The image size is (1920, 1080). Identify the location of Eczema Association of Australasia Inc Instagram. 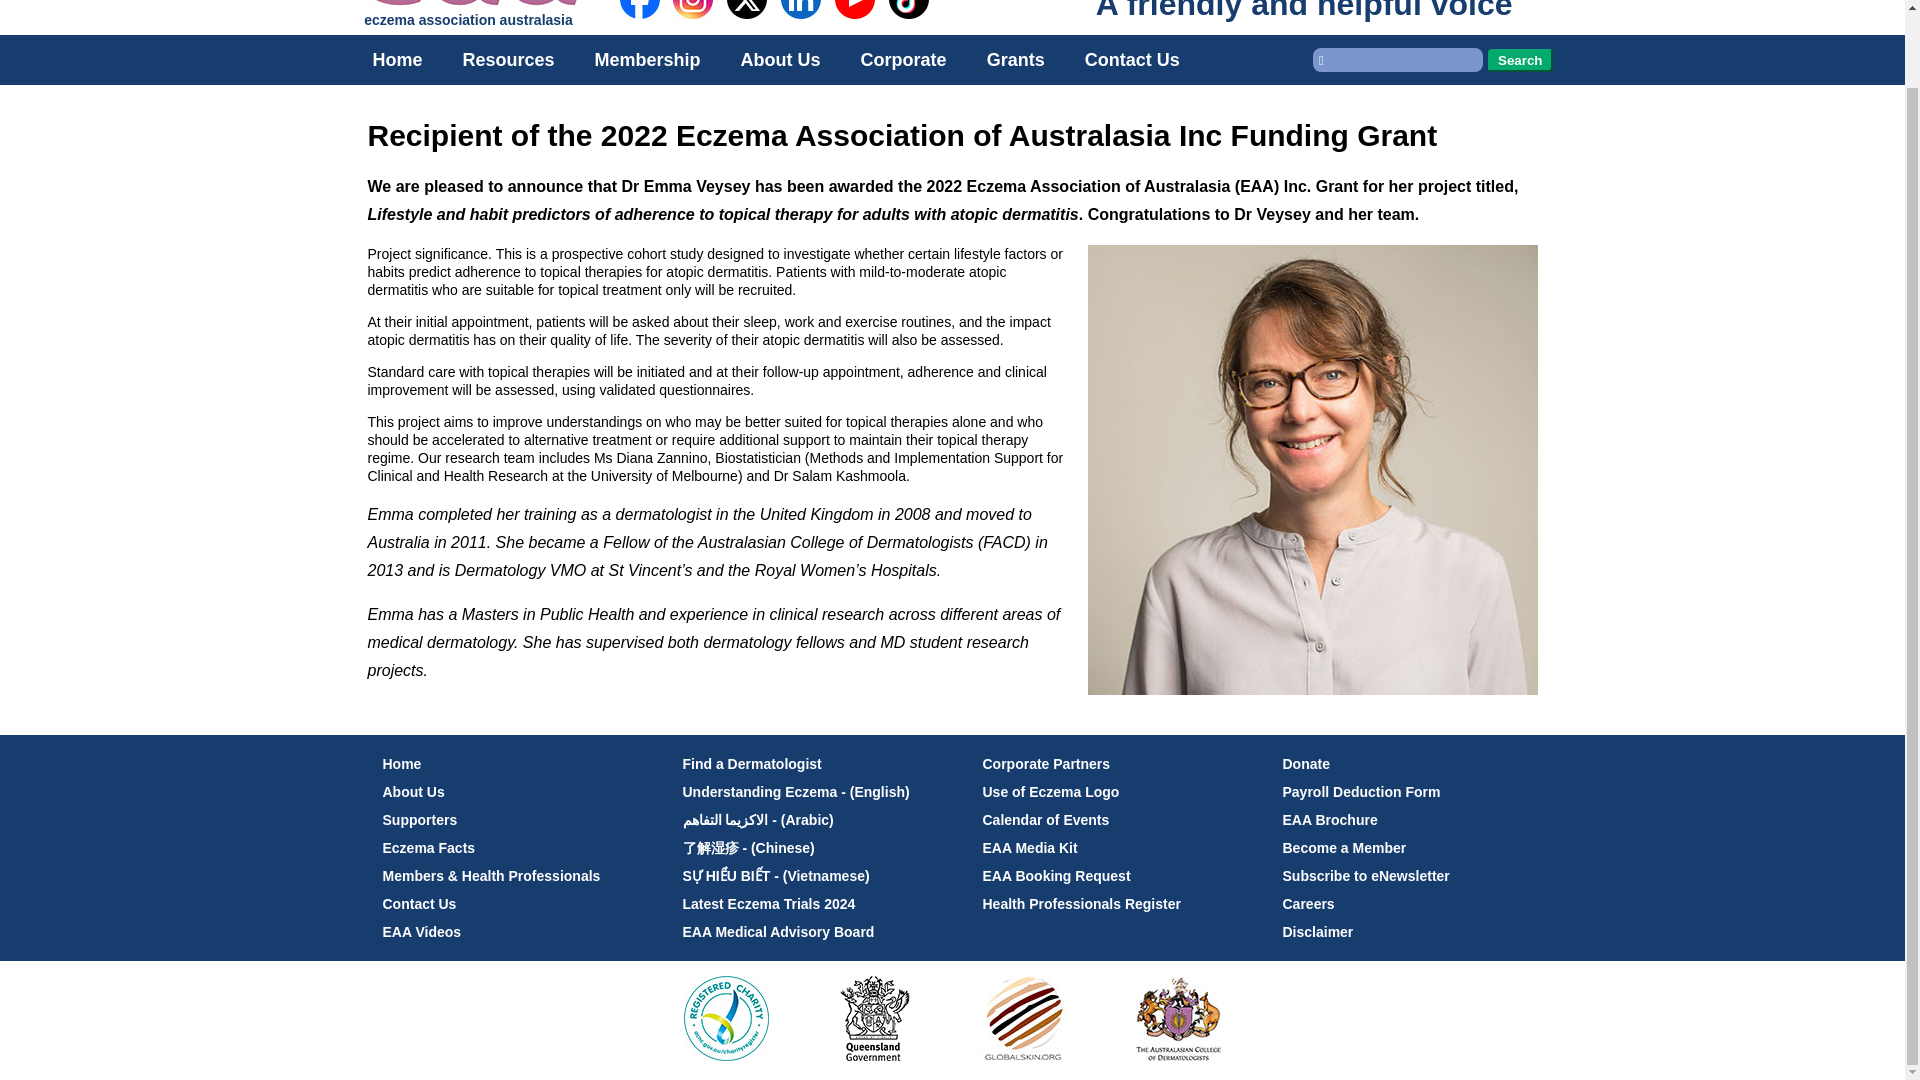
(693, 24).